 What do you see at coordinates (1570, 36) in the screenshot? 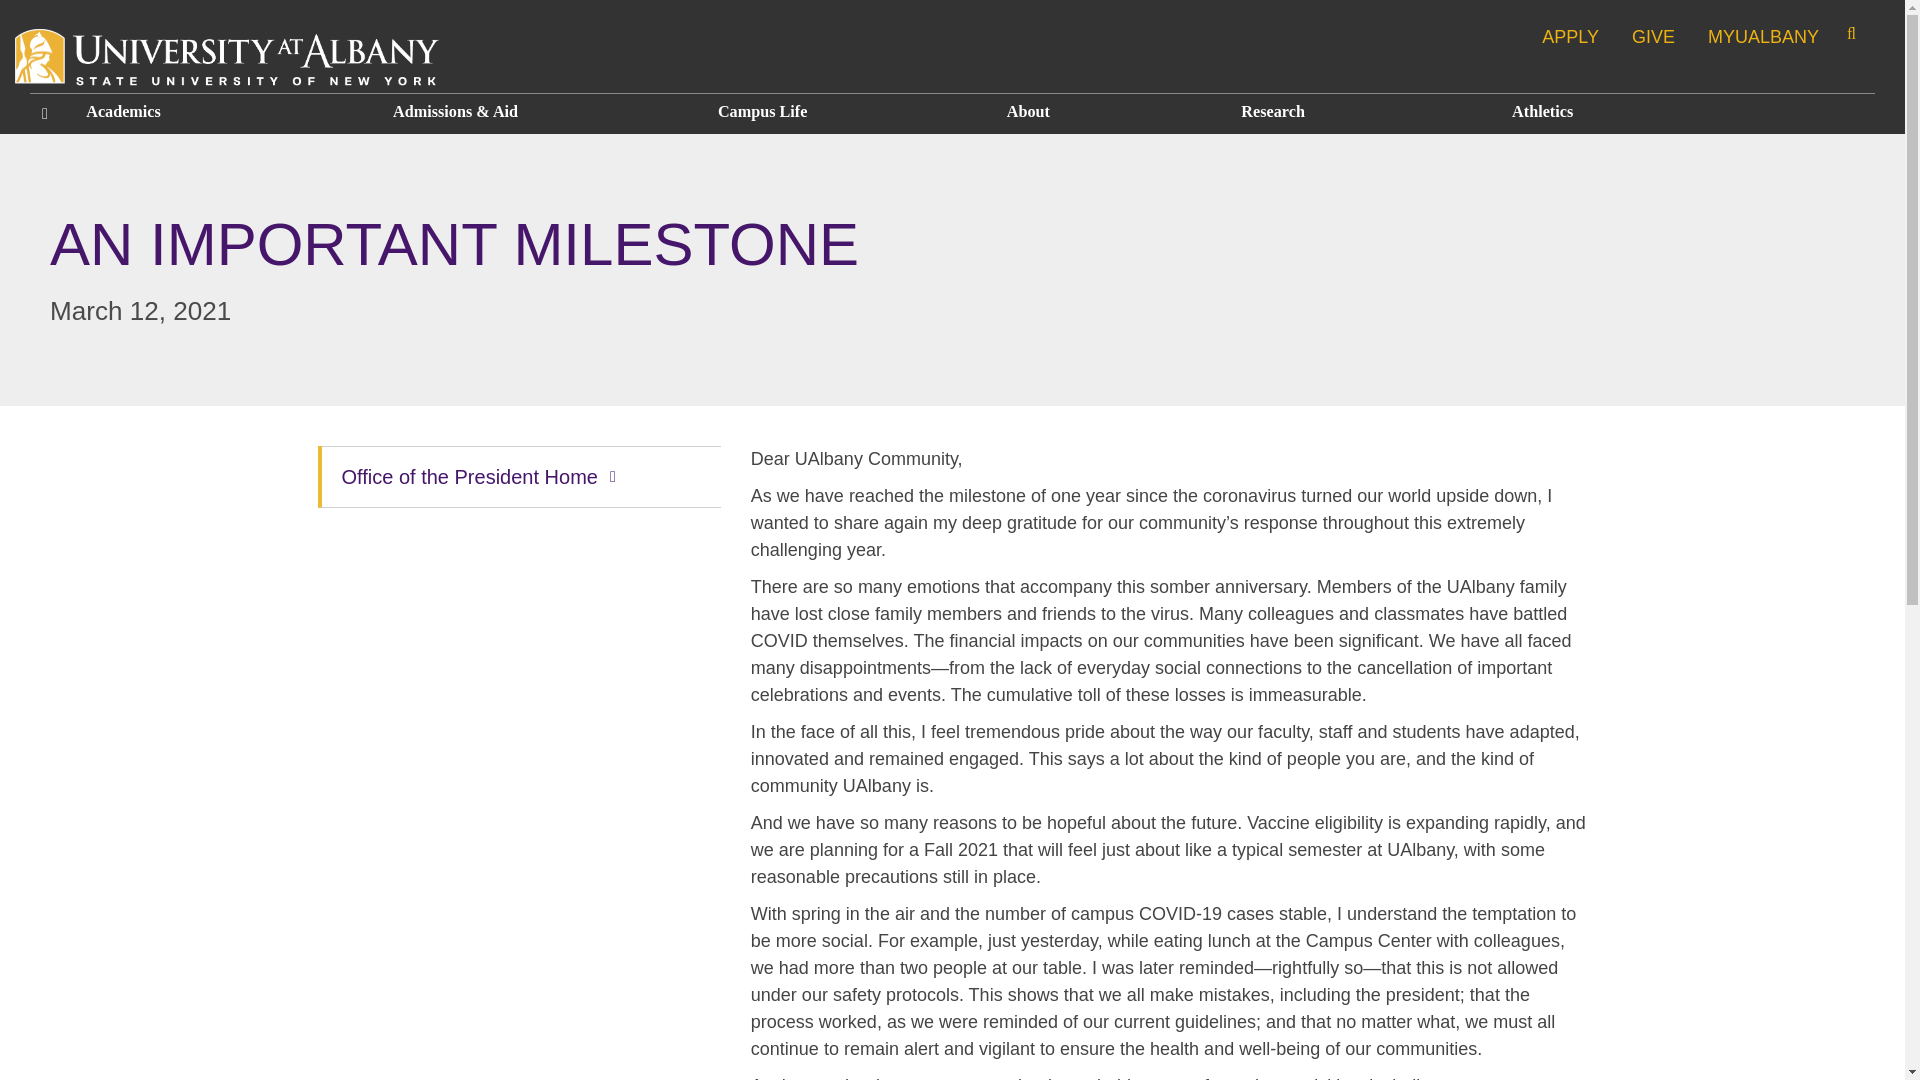
I see `Apply to the University` at bounding box center [1570, 36].